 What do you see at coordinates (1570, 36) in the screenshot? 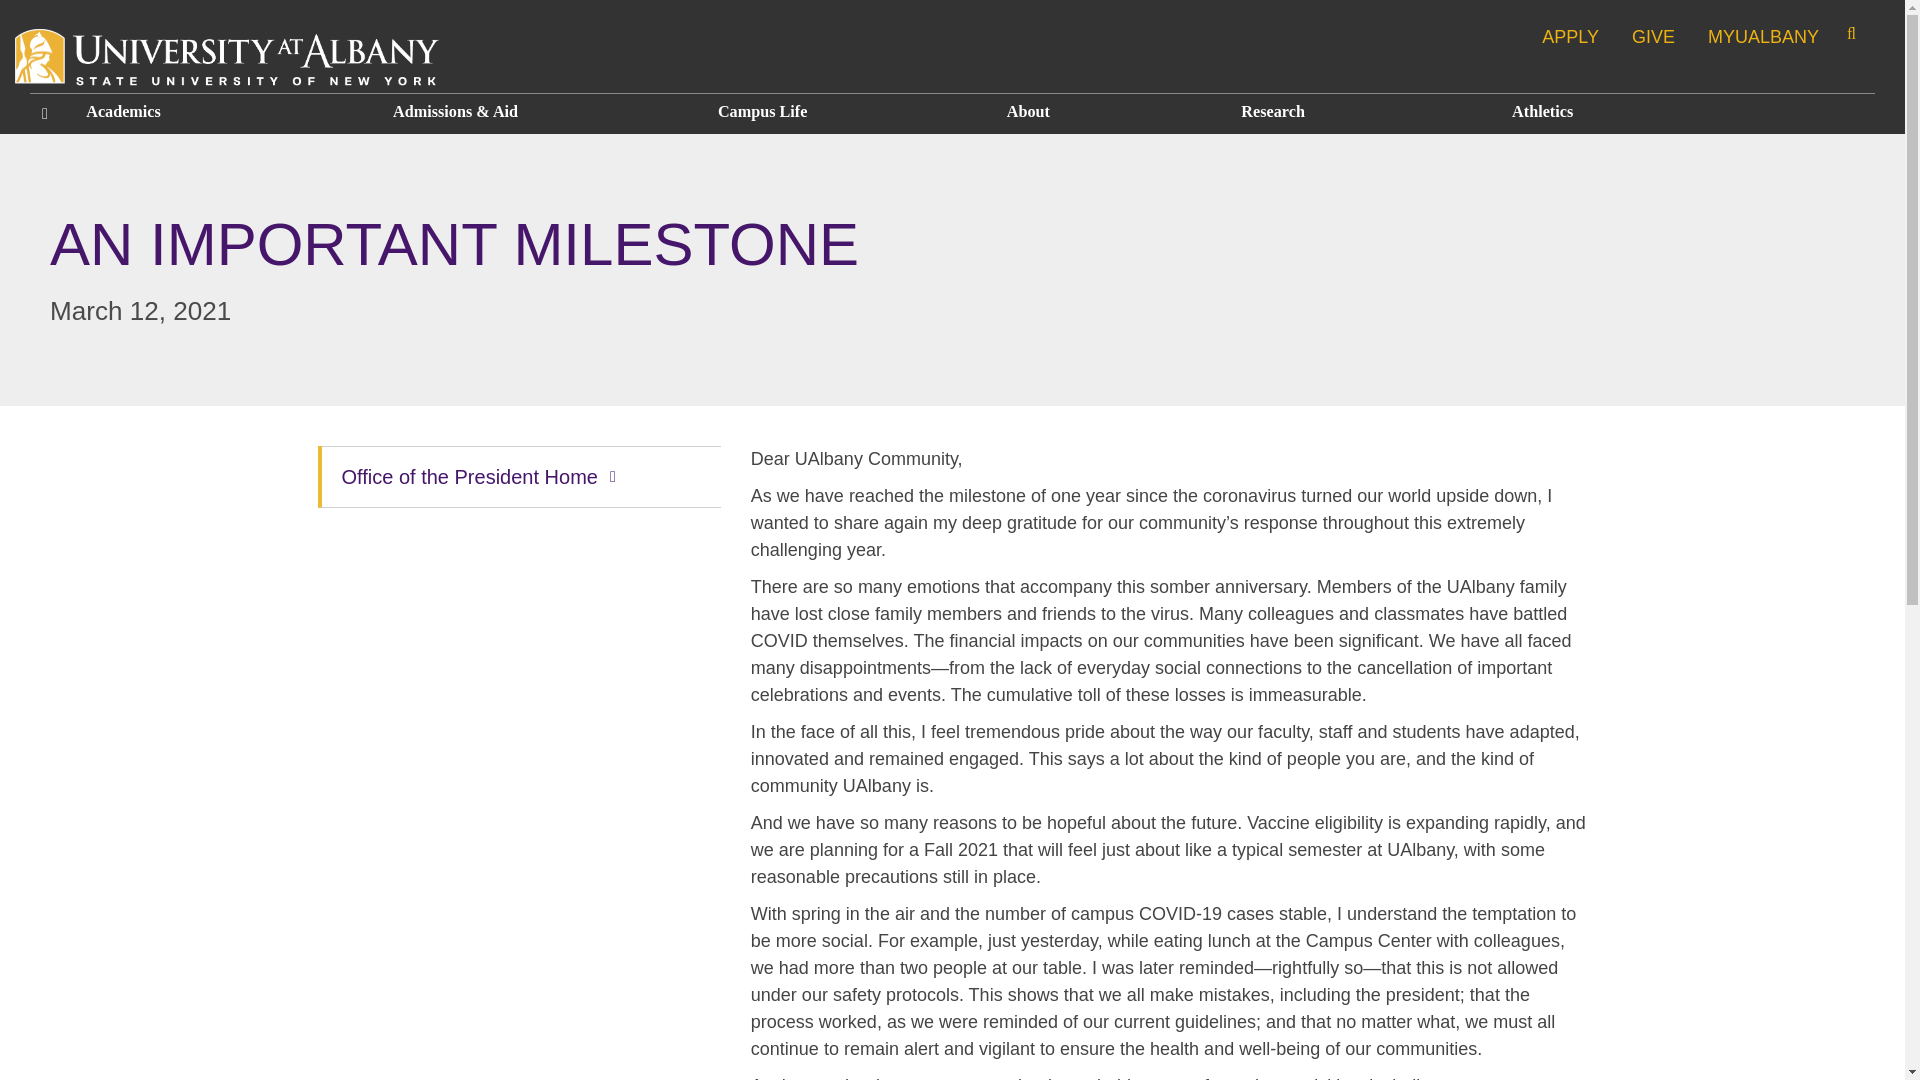
I see `Apply to the University` at bounding box center [1570, 36].